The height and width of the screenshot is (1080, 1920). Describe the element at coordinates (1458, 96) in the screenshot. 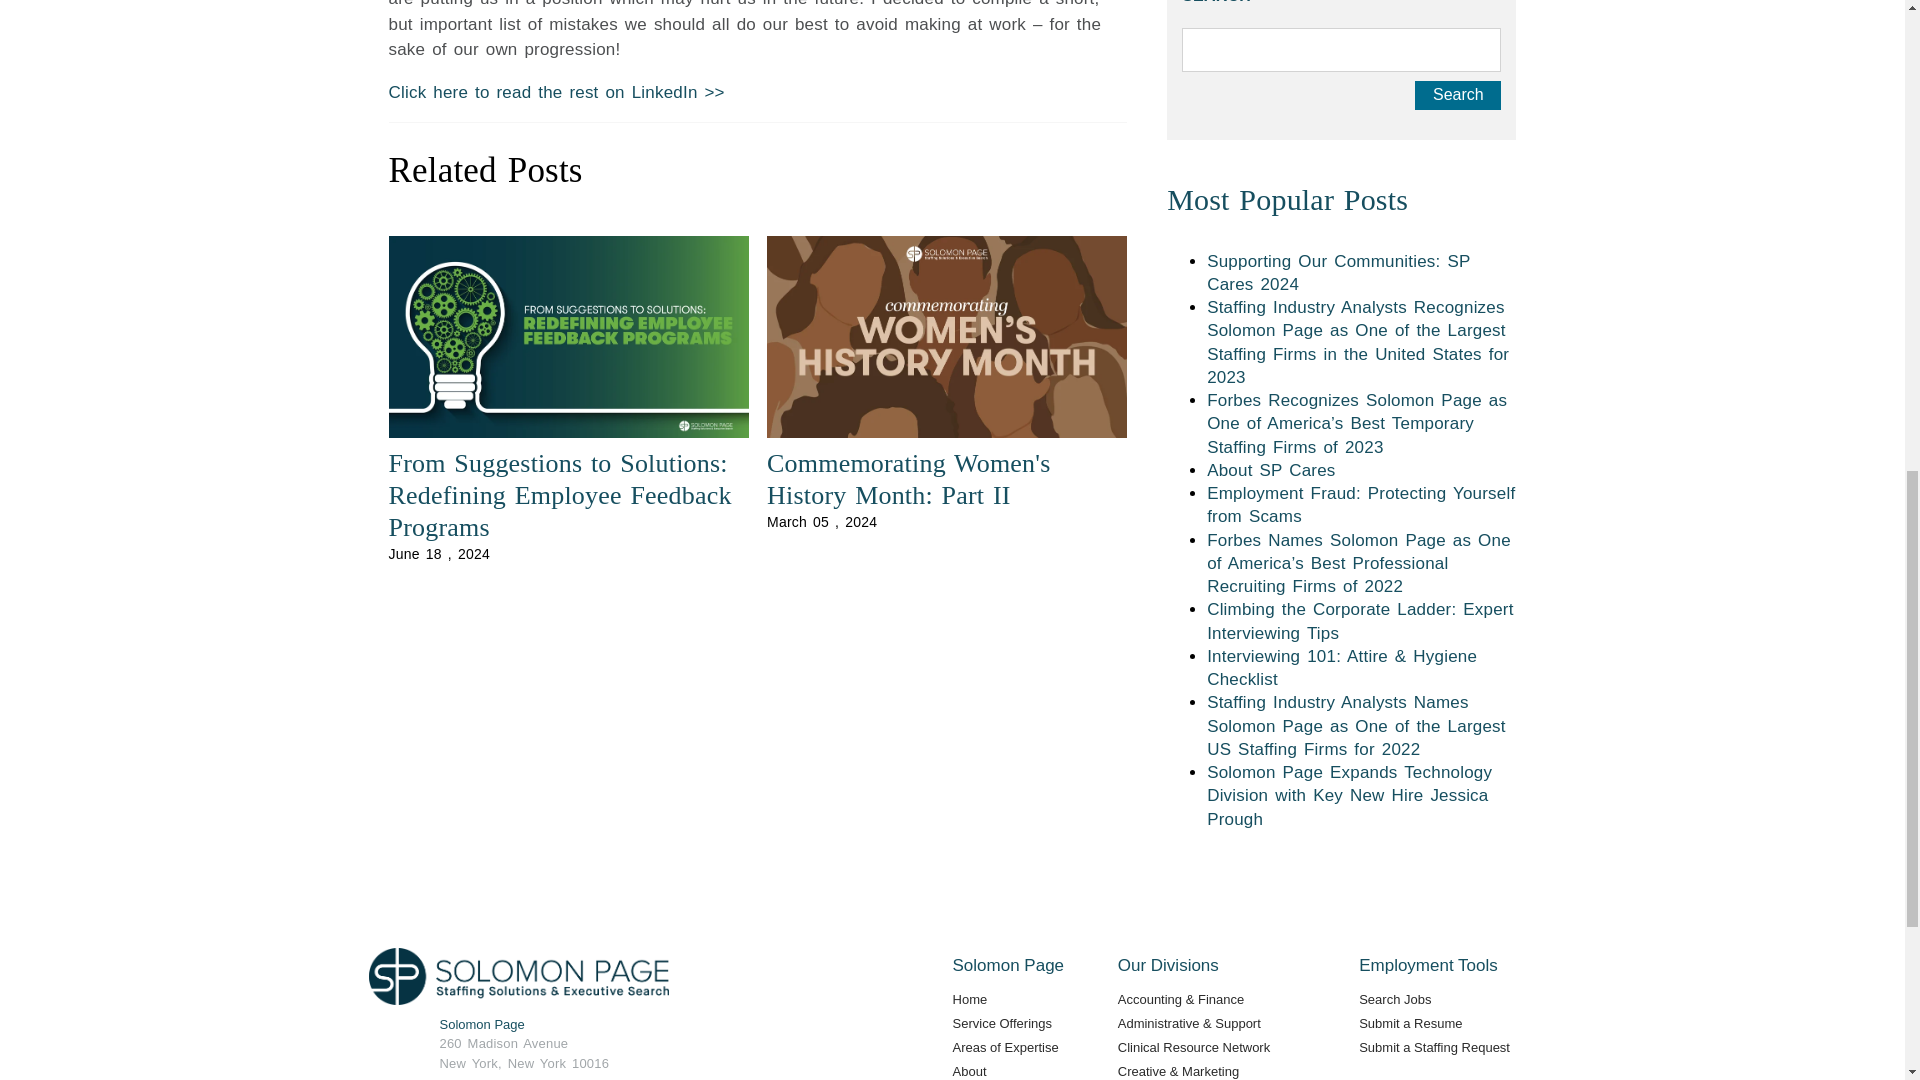

I see `Search` at that location.